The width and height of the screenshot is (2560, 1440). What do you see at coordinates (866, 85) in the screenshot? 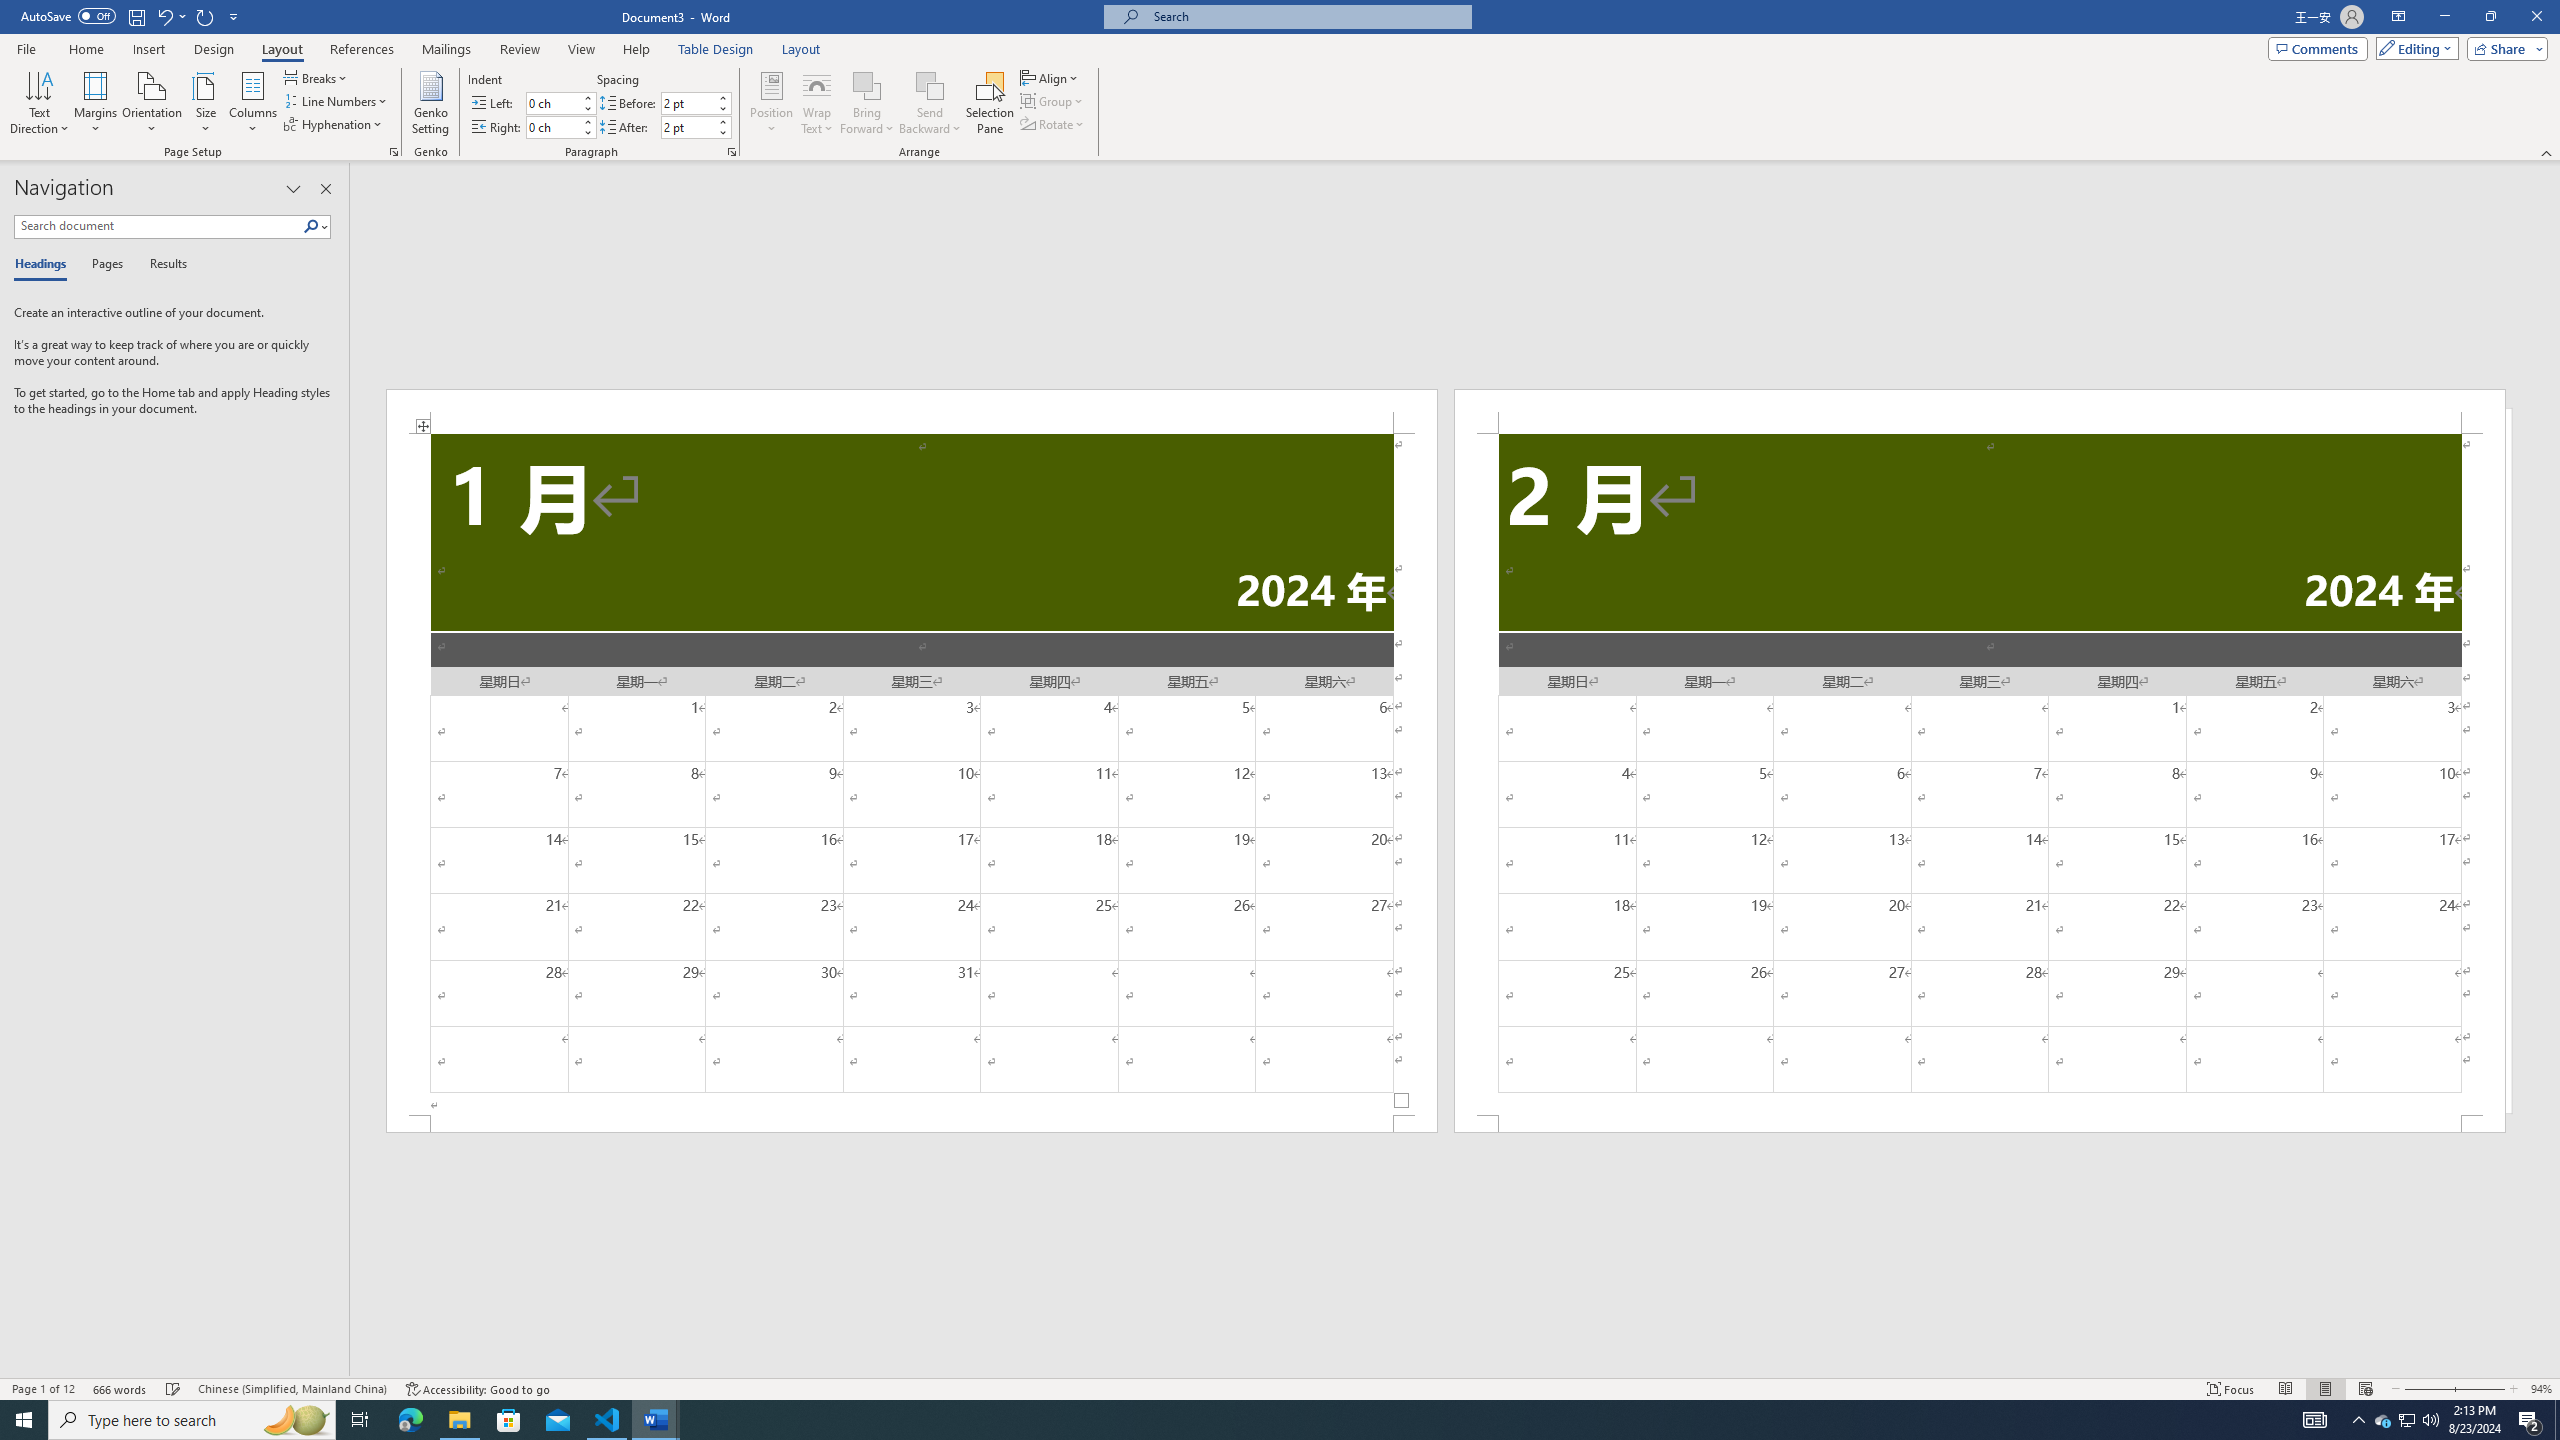
I see `Bring Forward` at bounding box center [866, 85].